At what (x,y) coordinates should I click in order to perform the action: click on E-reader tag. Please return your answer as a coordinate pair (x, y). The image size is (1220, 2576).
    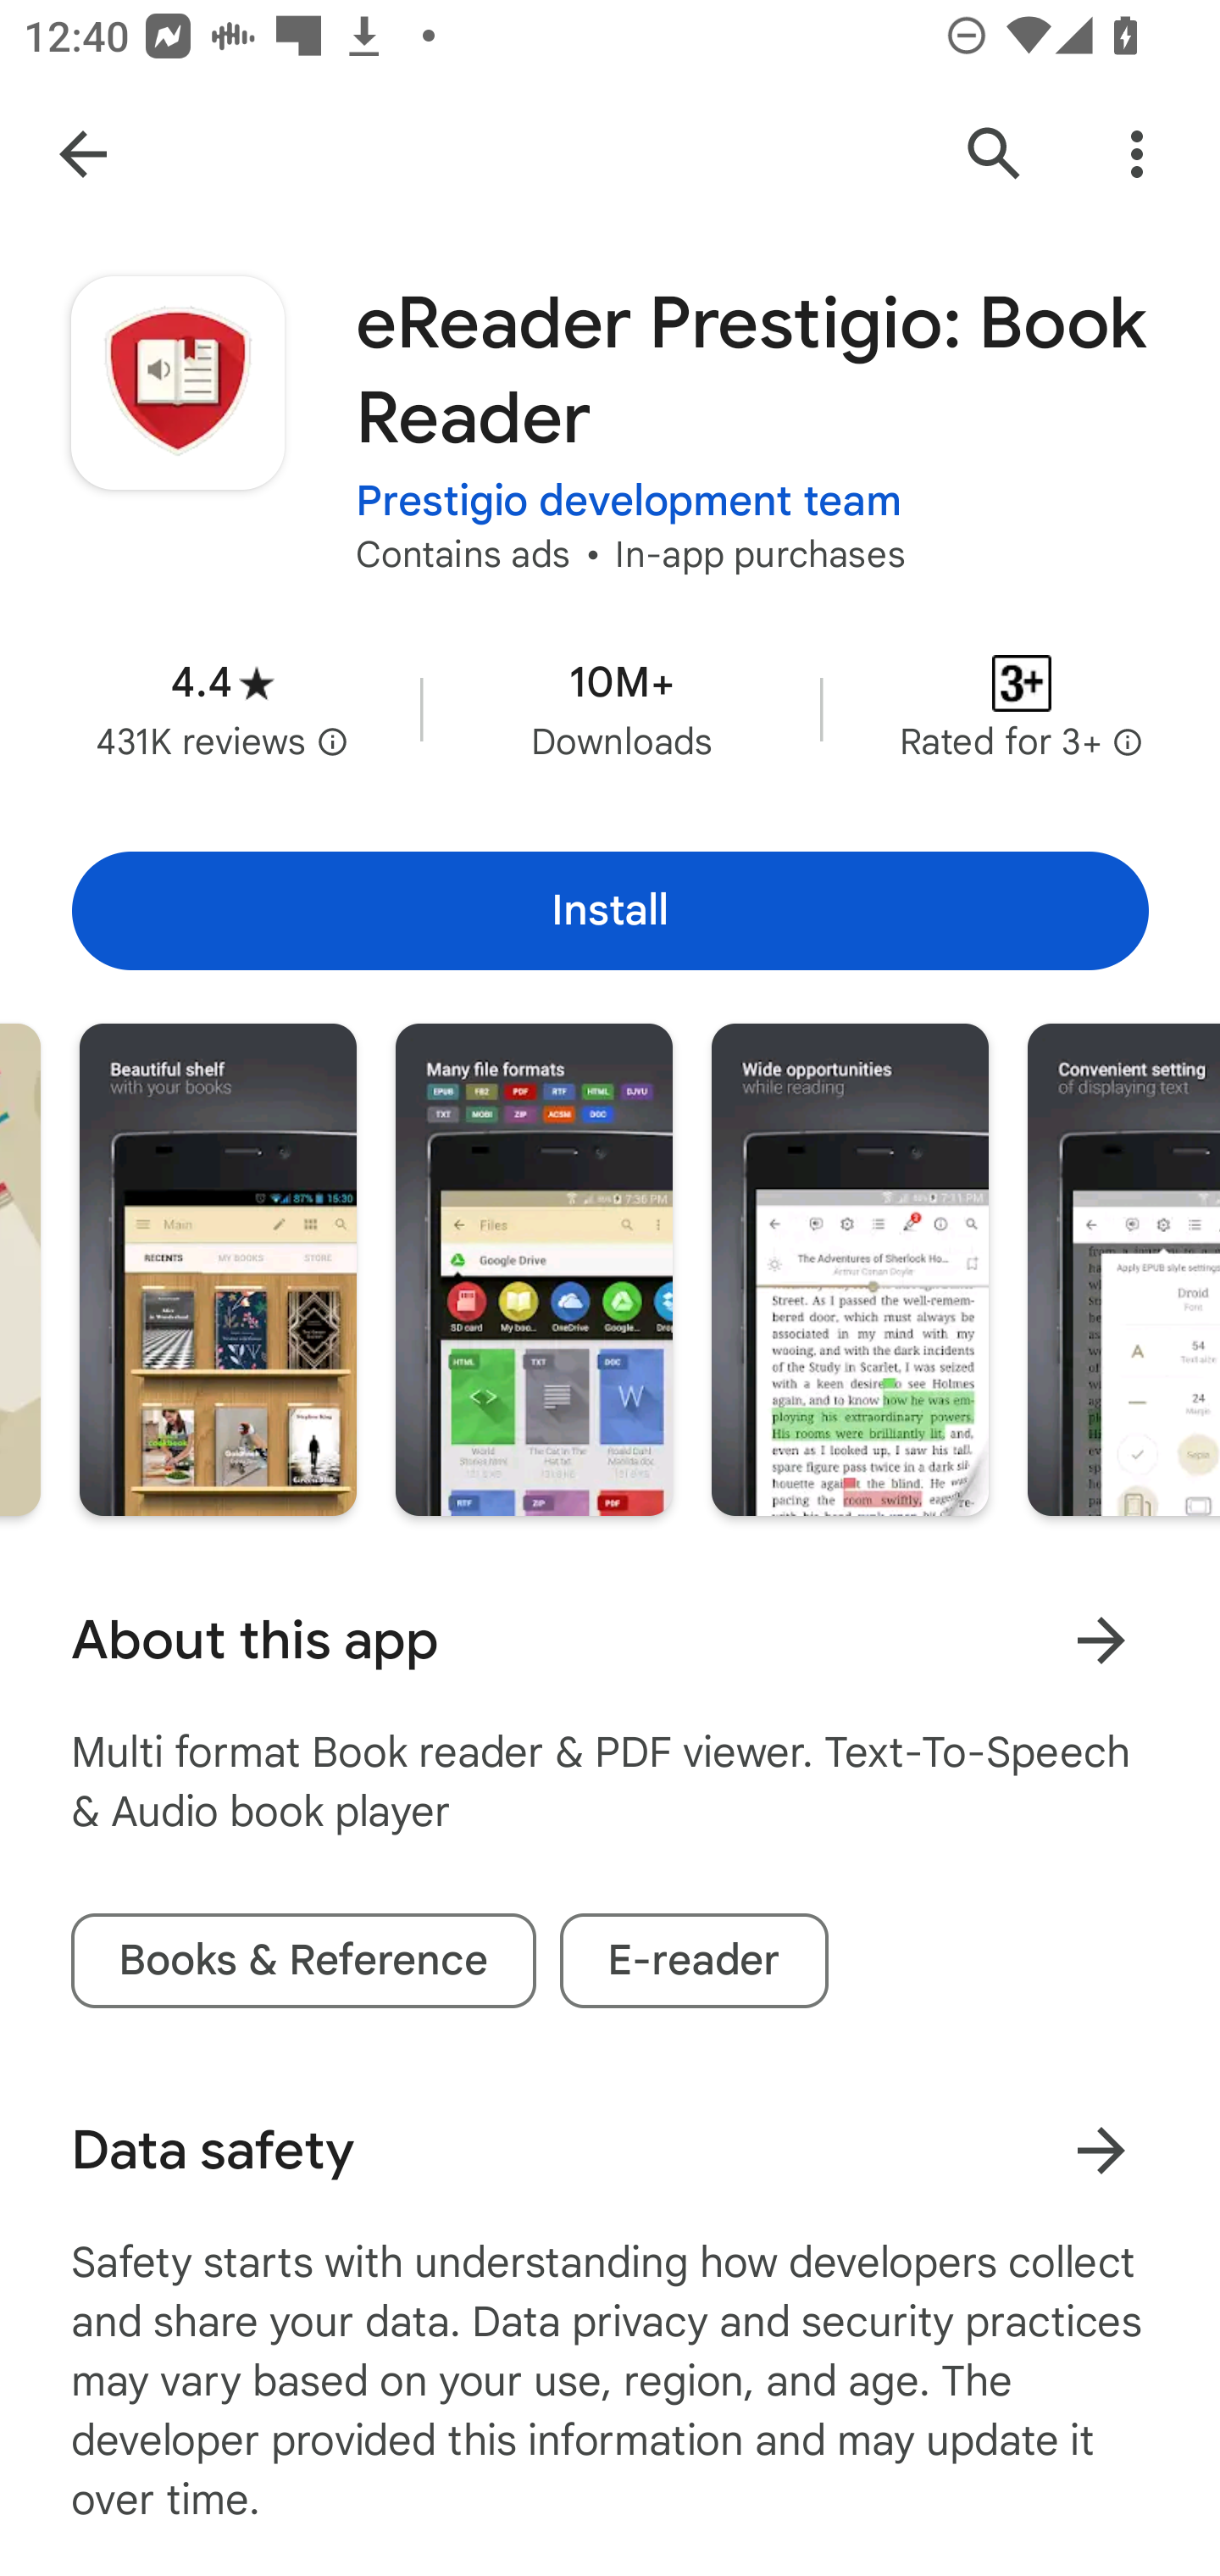
    Looking at the image, I should click on (693, 1961).